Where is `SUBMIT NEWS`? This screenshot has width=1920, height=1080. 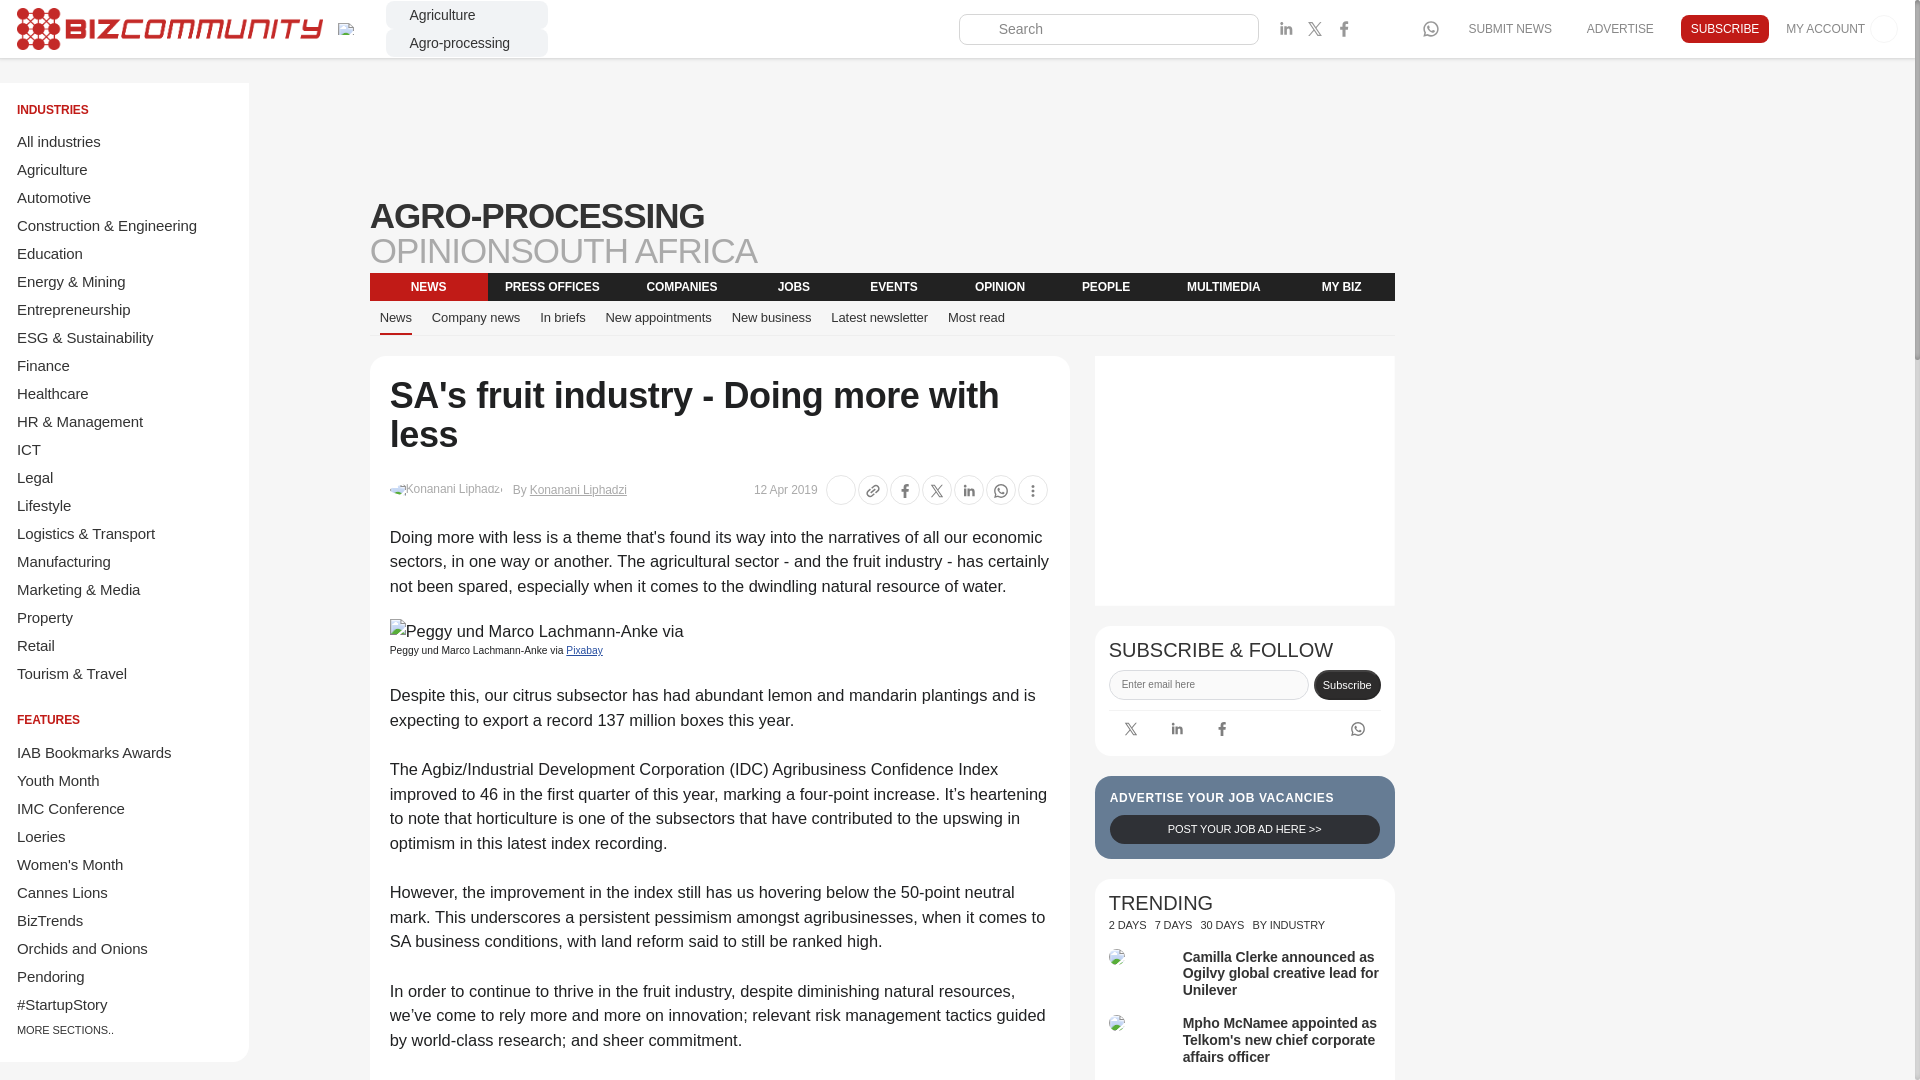
SUBMIT NEWS is located at coordinates (1508, 28).